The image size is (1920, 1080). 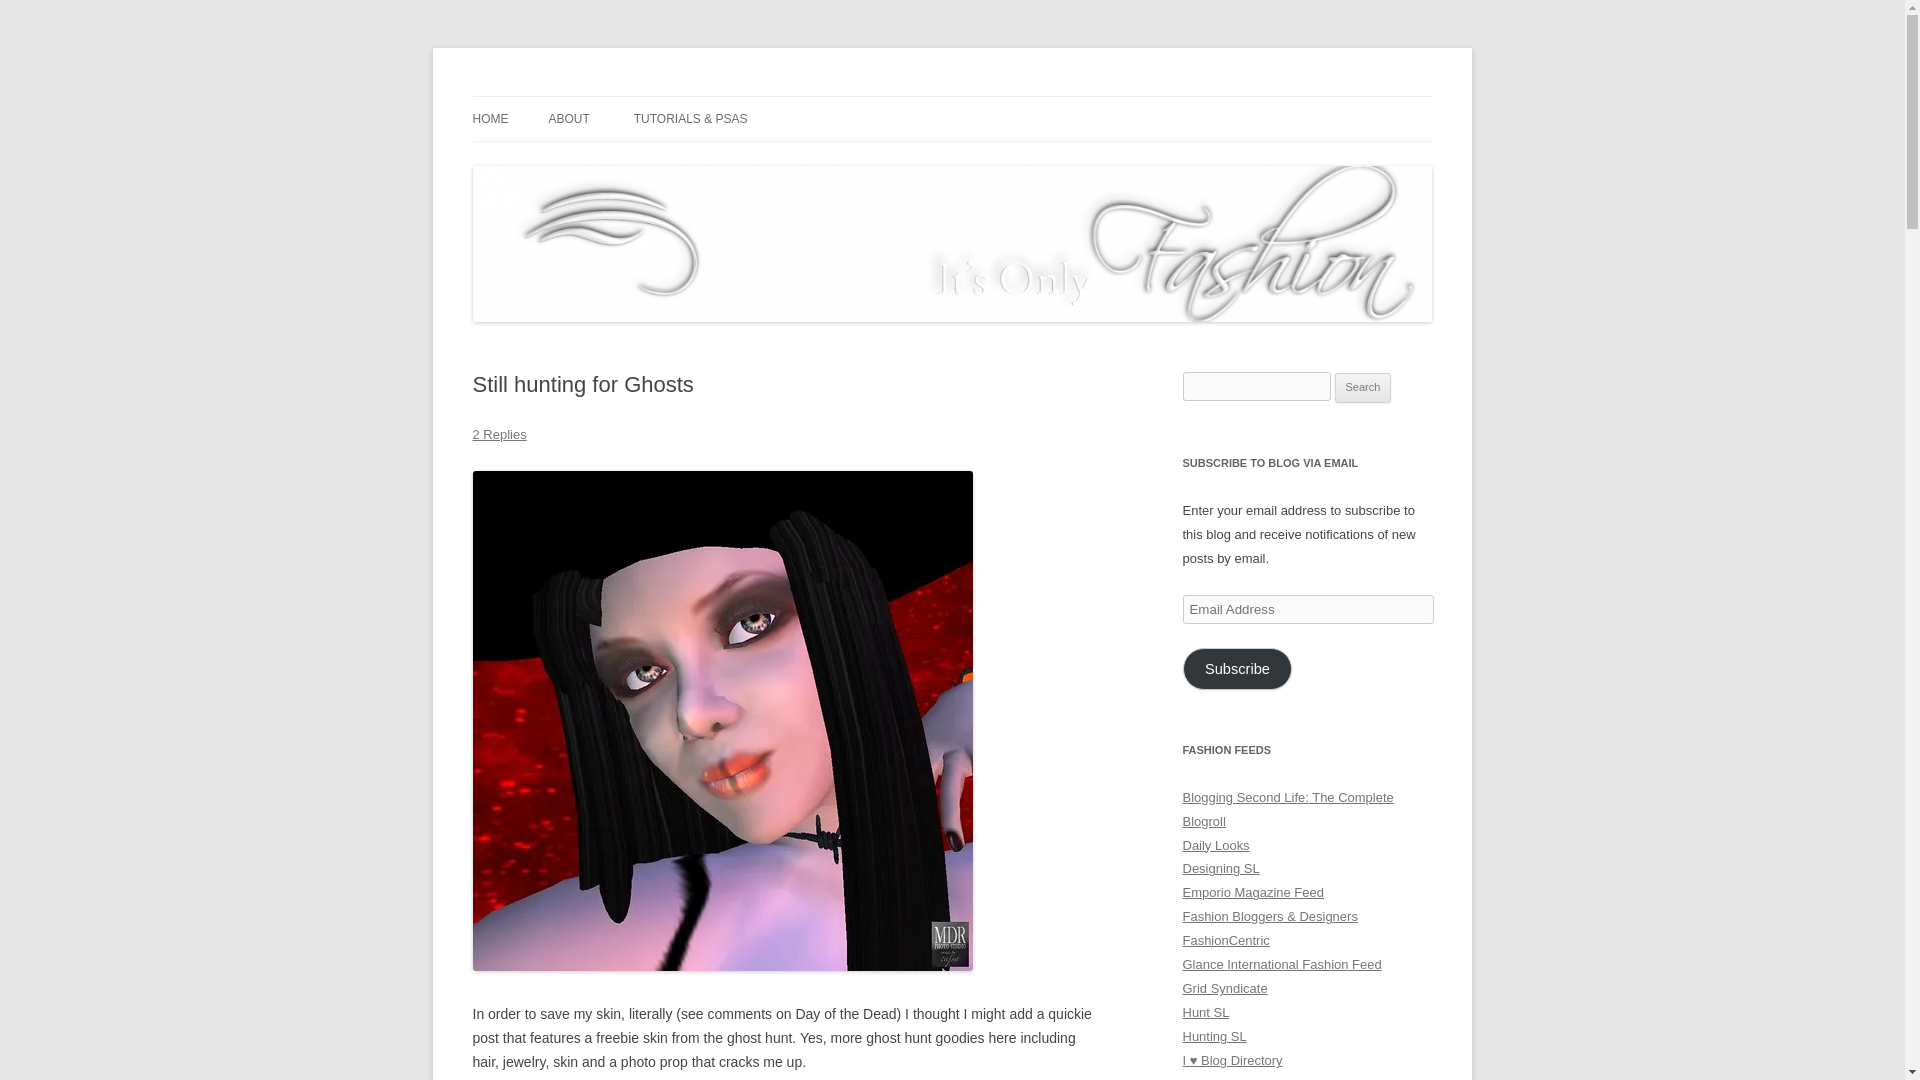 What do you see at coordinates (572, 96) in the screenshot?
I see `Its Only Fashion` at bounding box center [572, 96].